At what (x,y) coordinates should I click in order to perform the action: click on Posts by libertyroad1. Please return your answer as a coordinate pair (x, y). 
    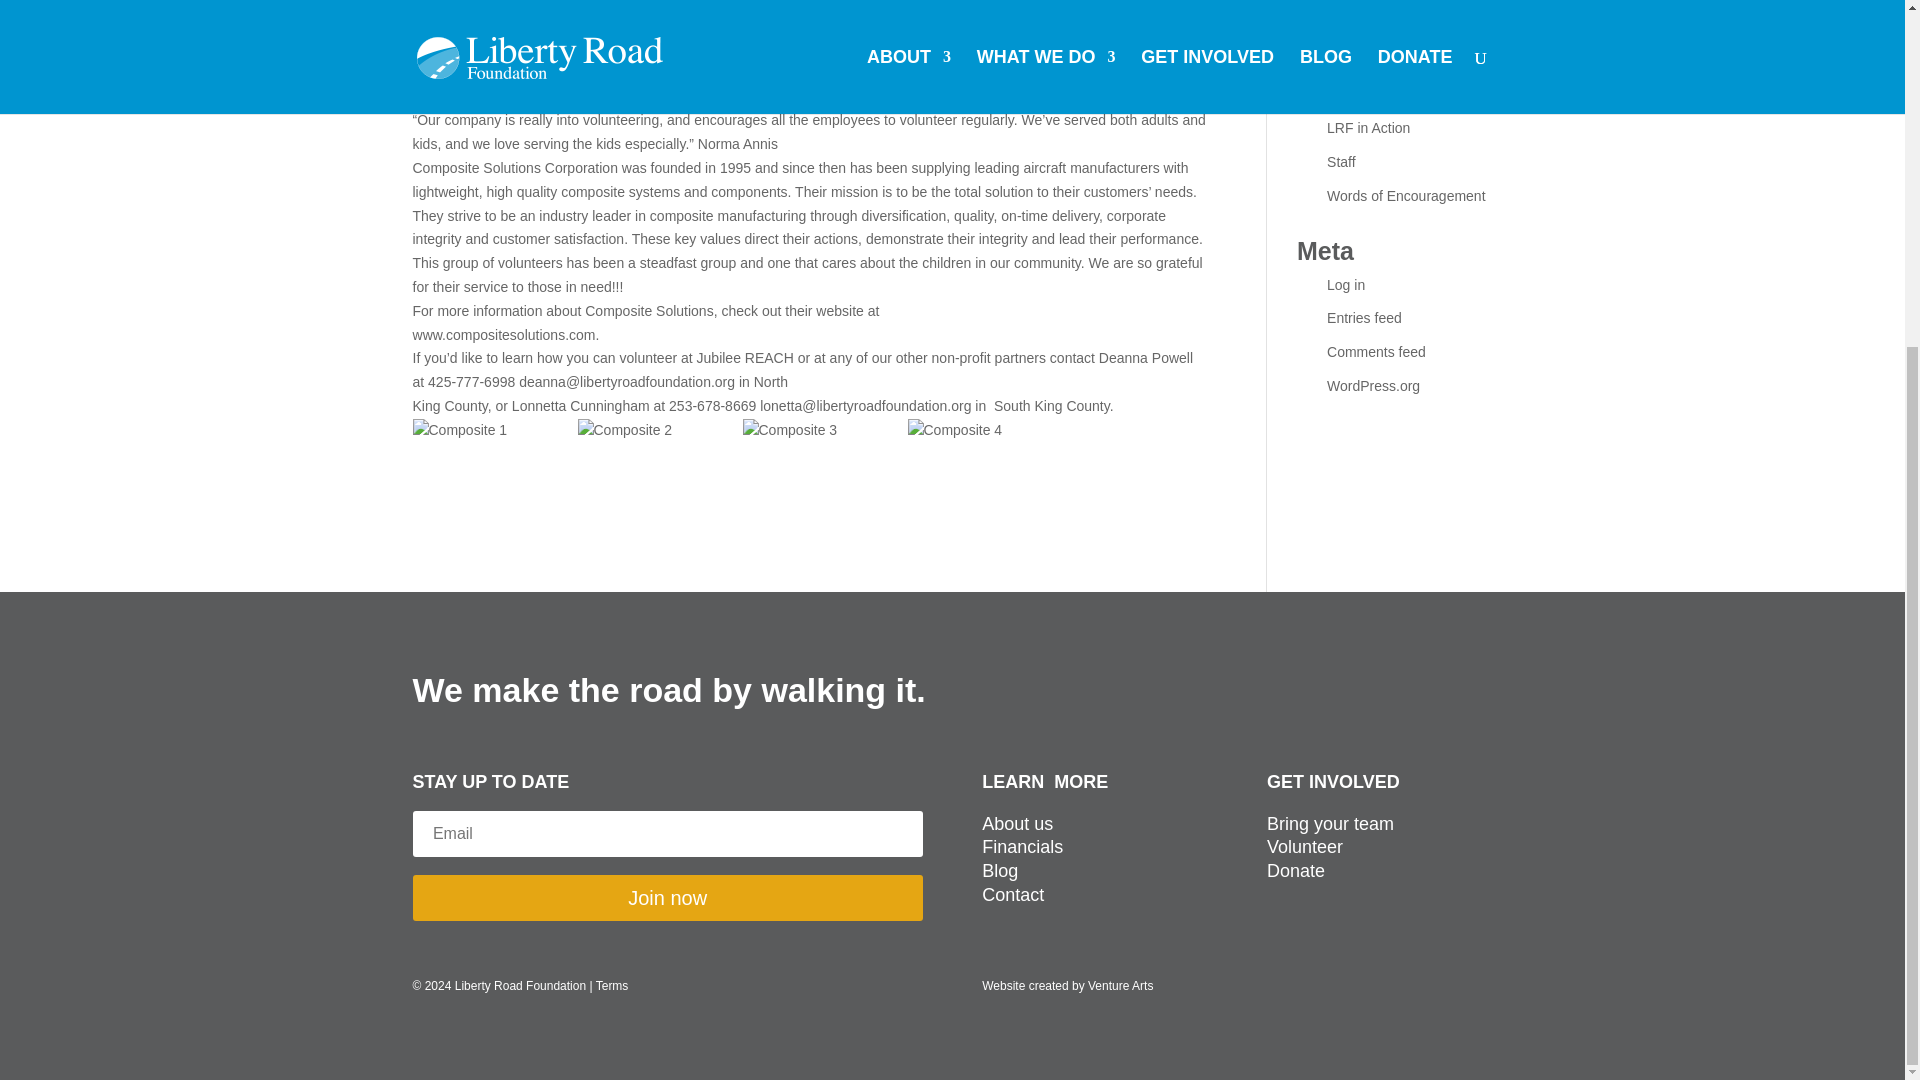
    Looking at the image, I should click on (484, 4).